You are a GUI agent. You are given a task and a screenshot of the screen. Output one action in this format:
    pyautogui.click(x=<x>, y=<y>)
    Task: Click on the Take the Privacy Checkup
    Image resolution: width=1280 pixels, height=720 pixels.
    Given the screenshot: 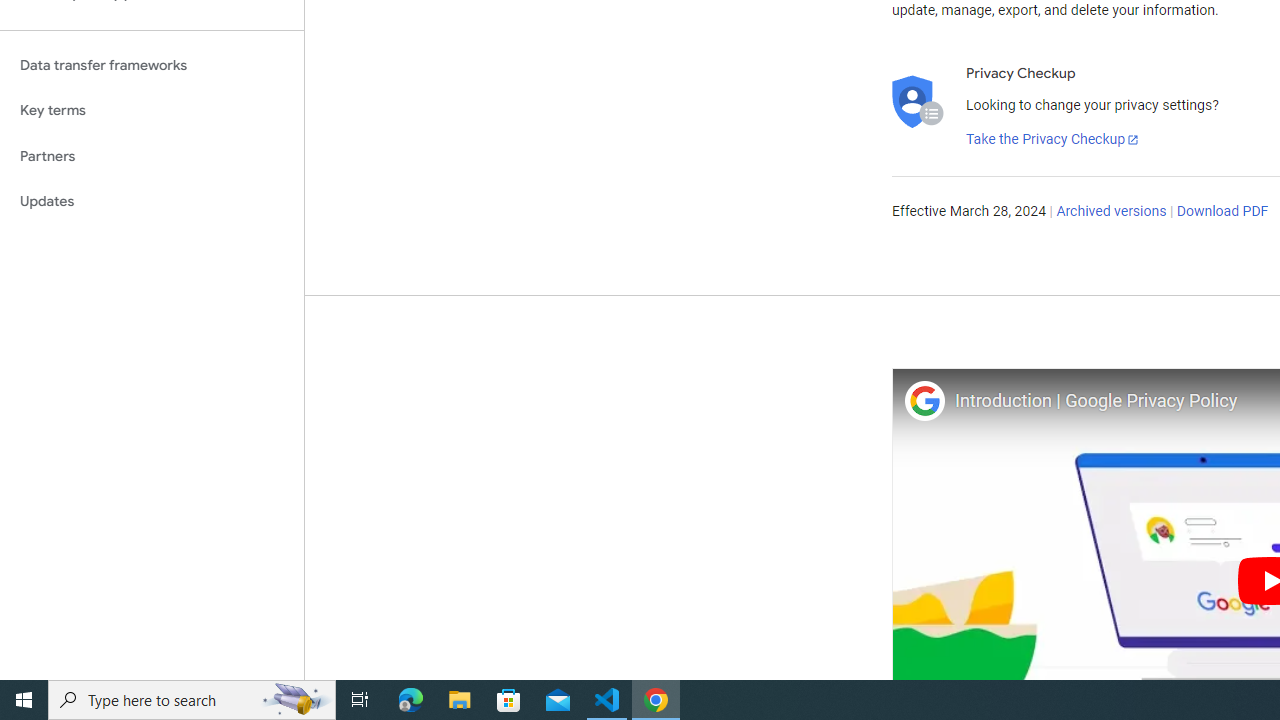 What is the action you would take?
    pyautogui.click(x=1053, y=140)
    